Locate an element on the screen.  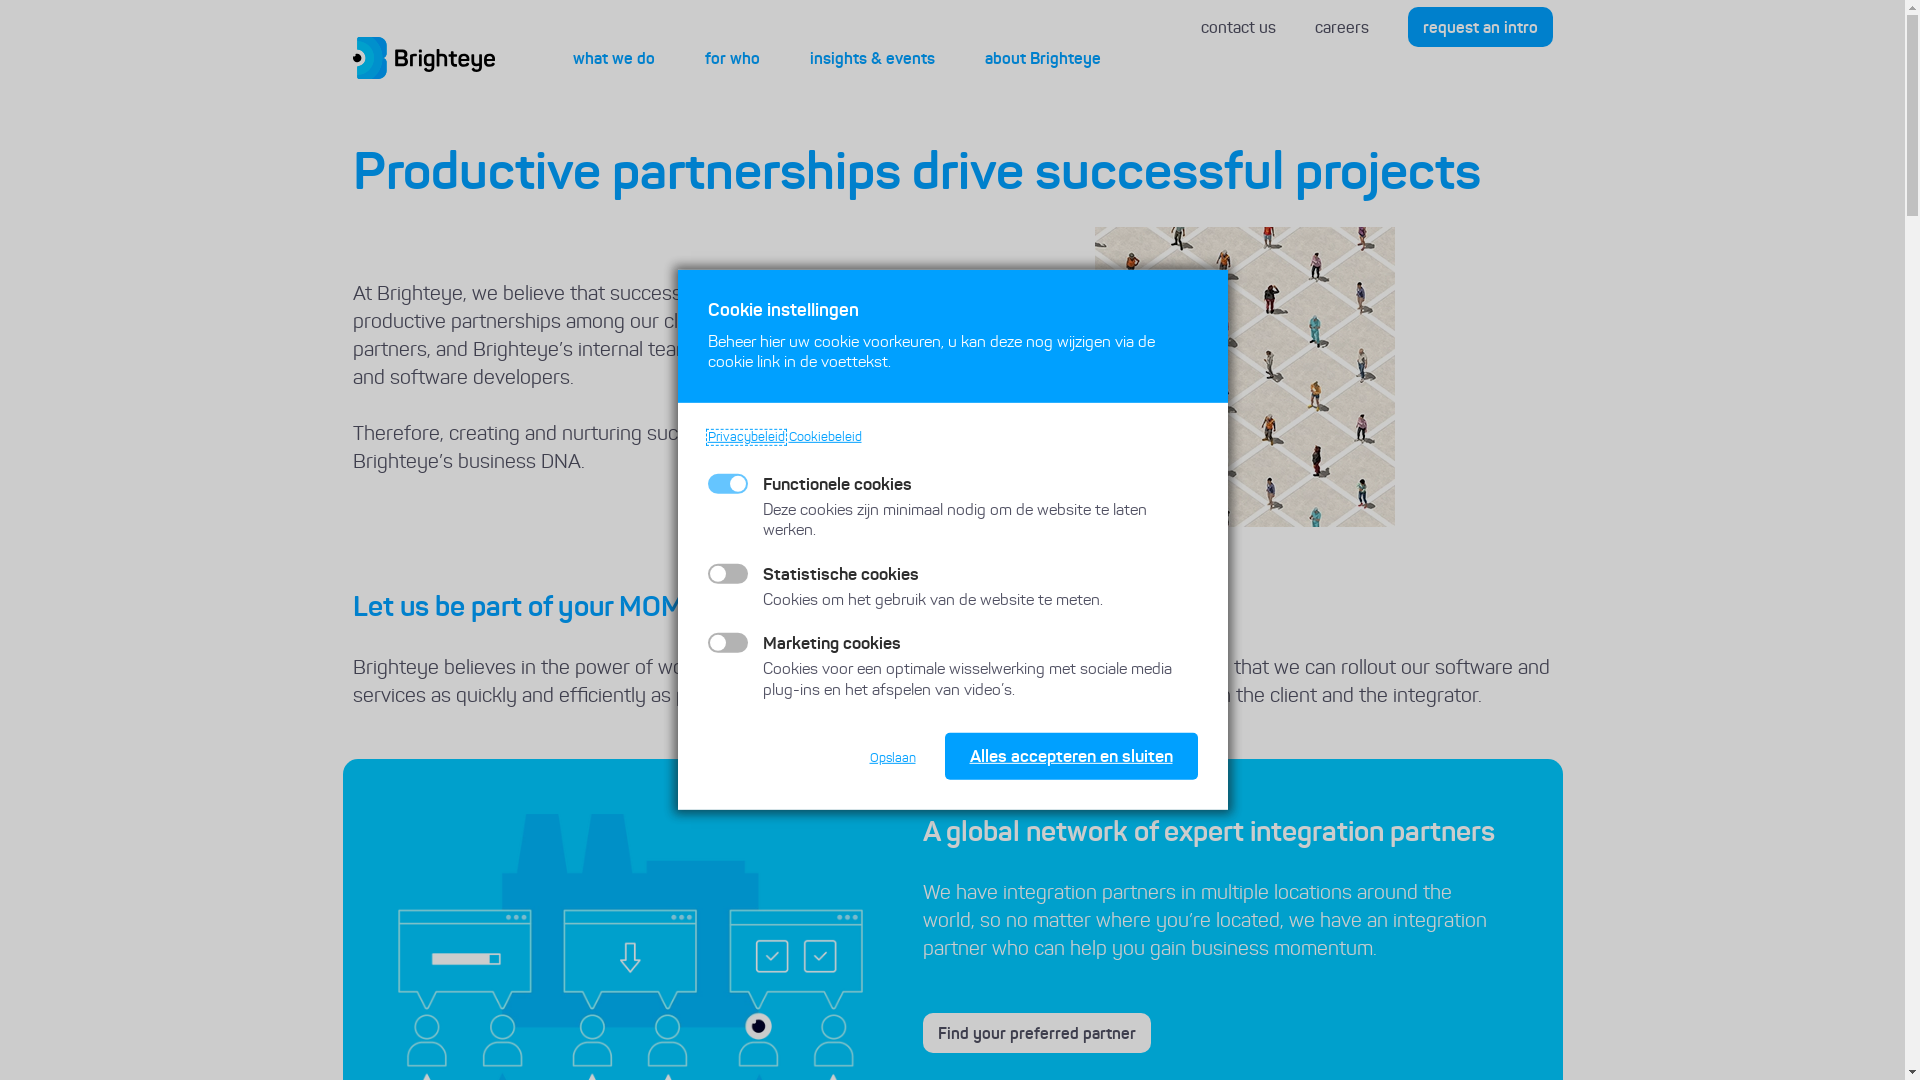
request an intro is located at coordinates (1480, 27).